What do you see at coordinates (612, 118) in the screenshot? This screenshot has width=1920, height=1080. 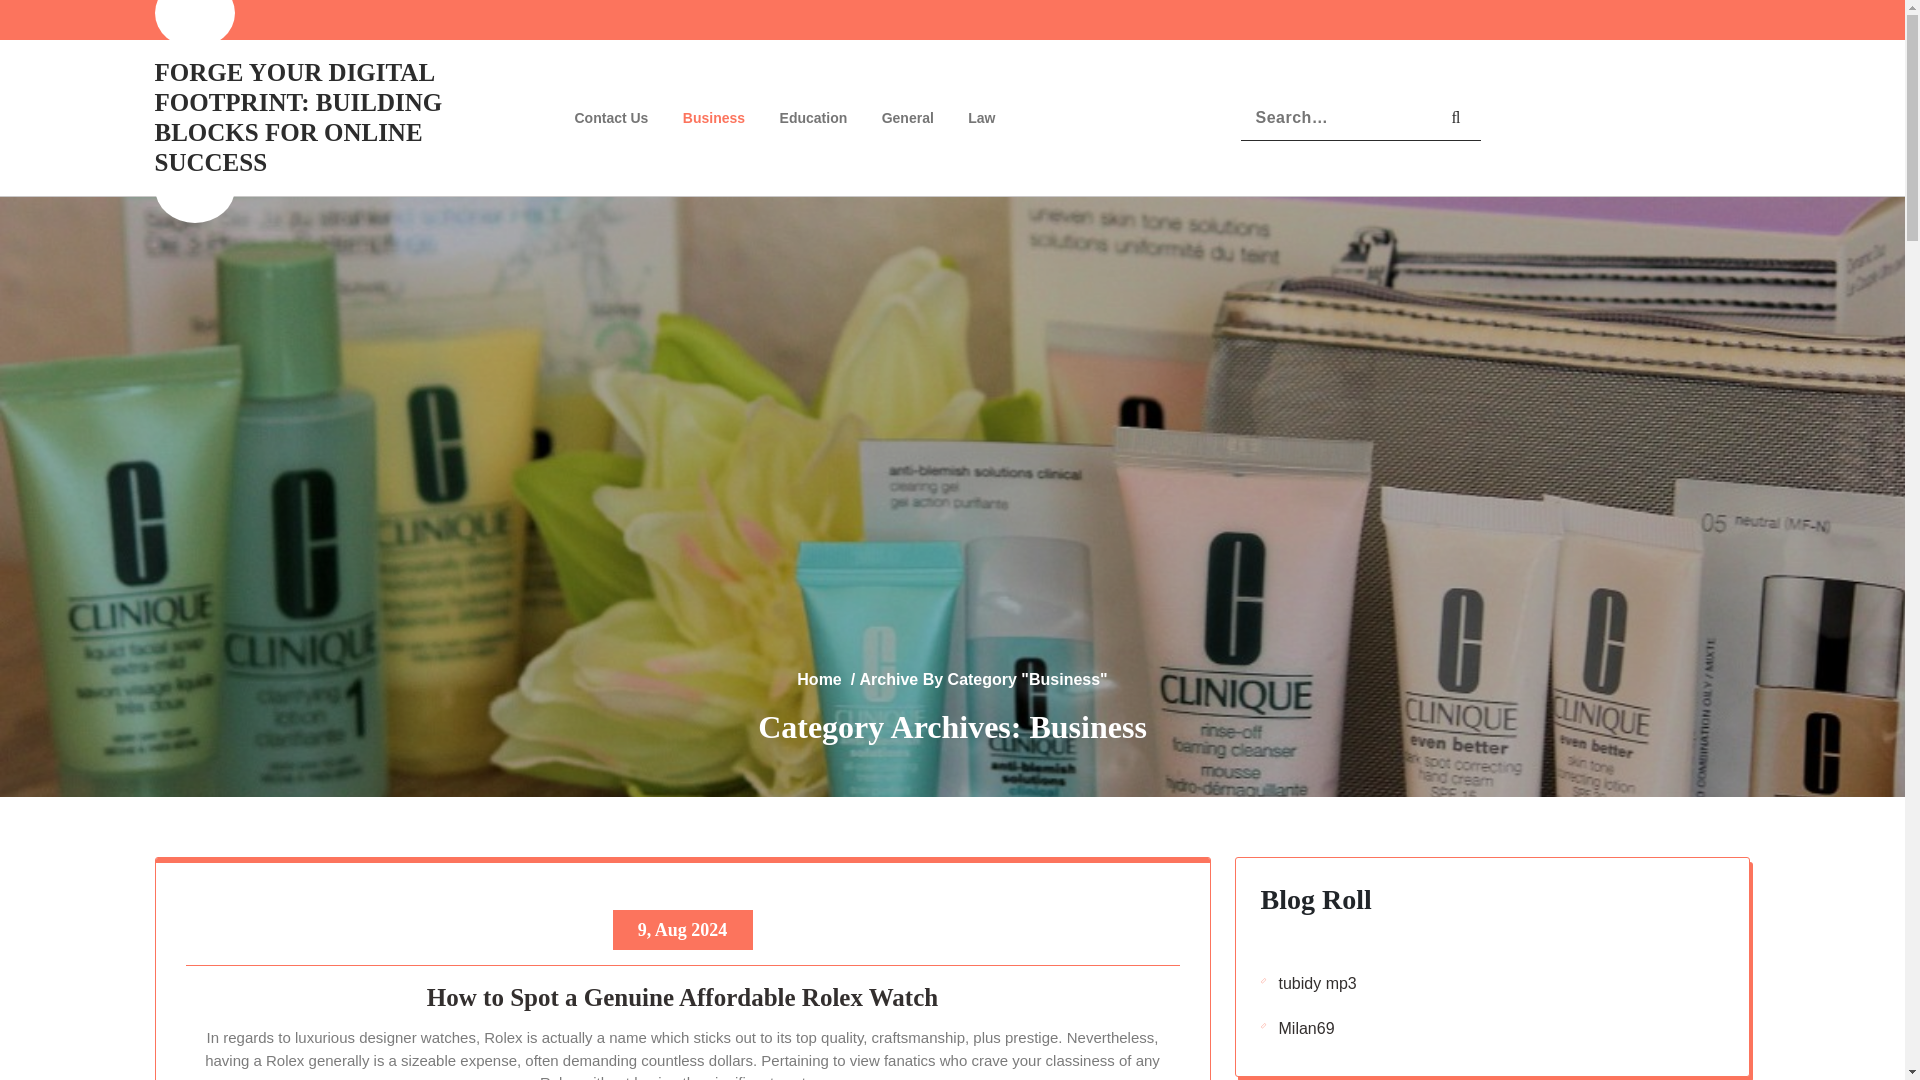 I see `Contact Us` at bounding box center [612, 118].